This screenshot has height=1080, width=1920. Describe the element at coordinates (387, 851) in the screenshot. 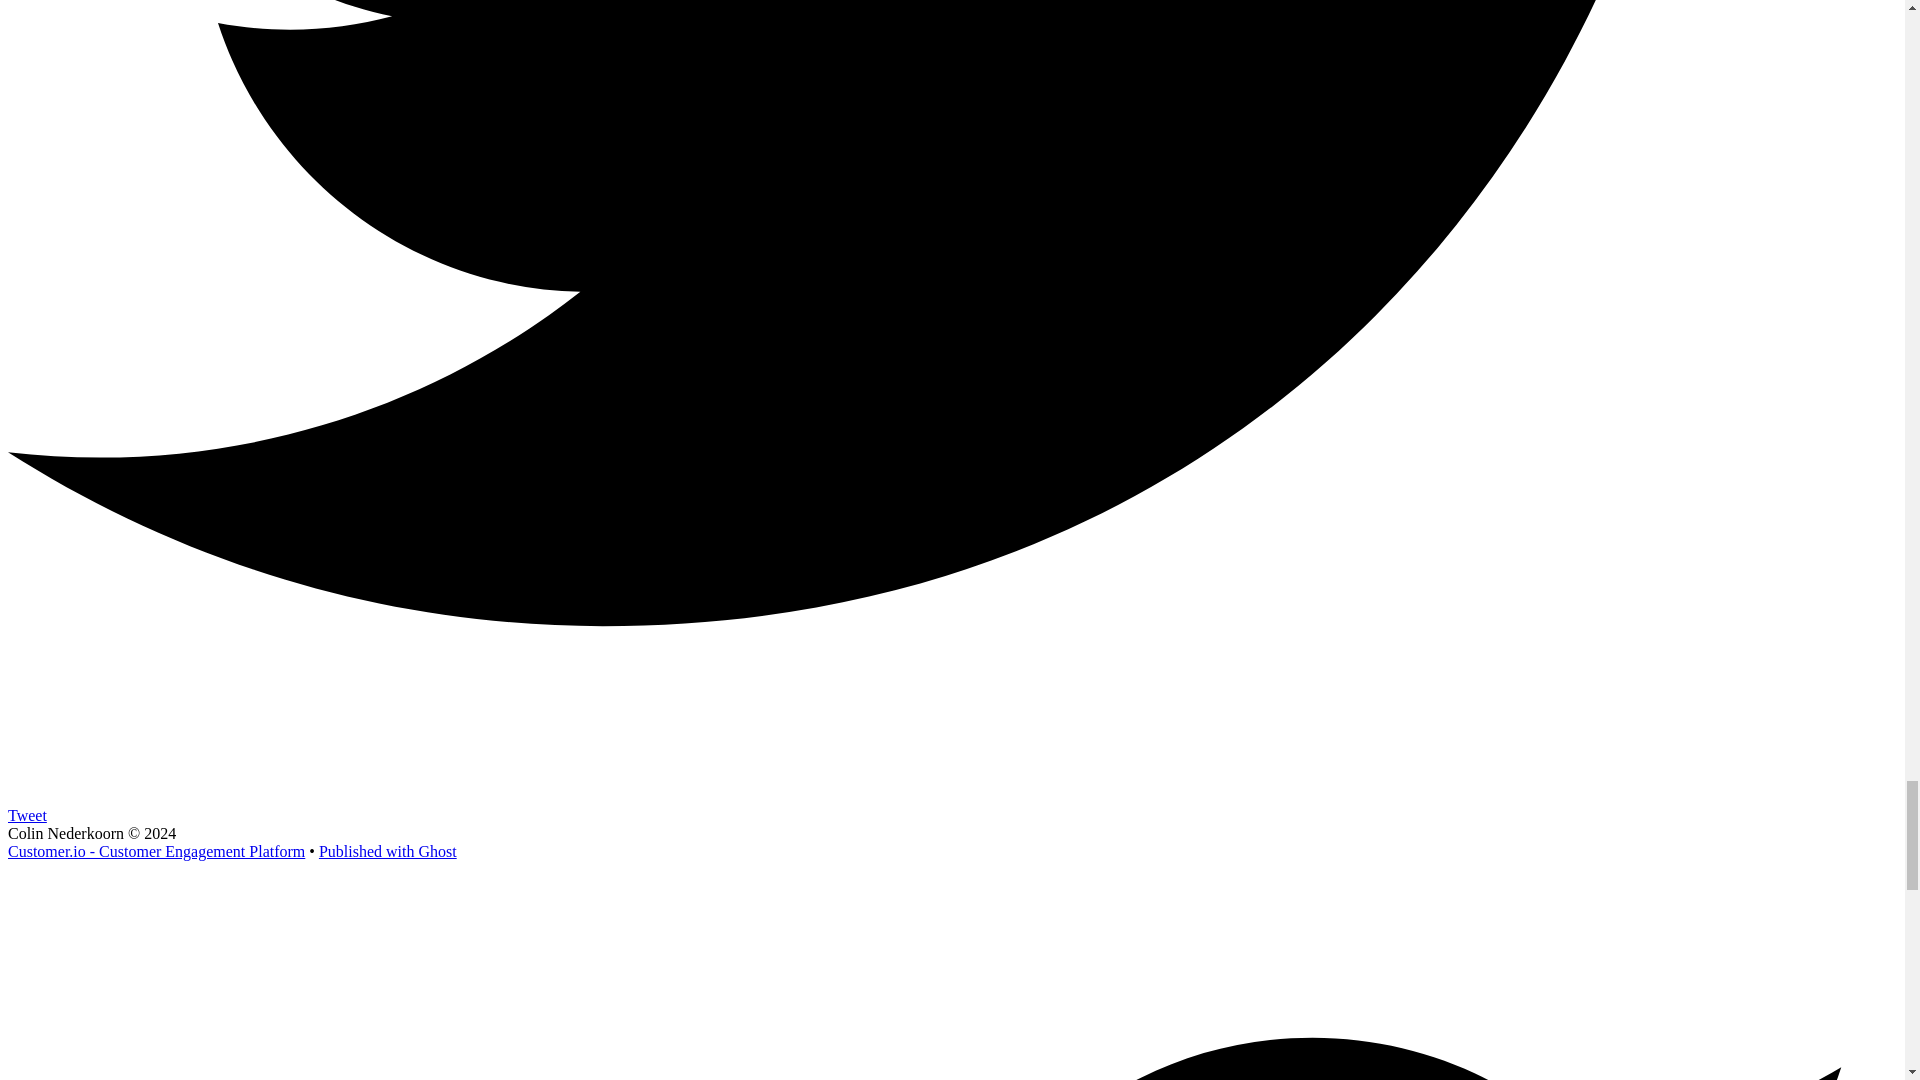

I see `Published with Ghost` at that location.